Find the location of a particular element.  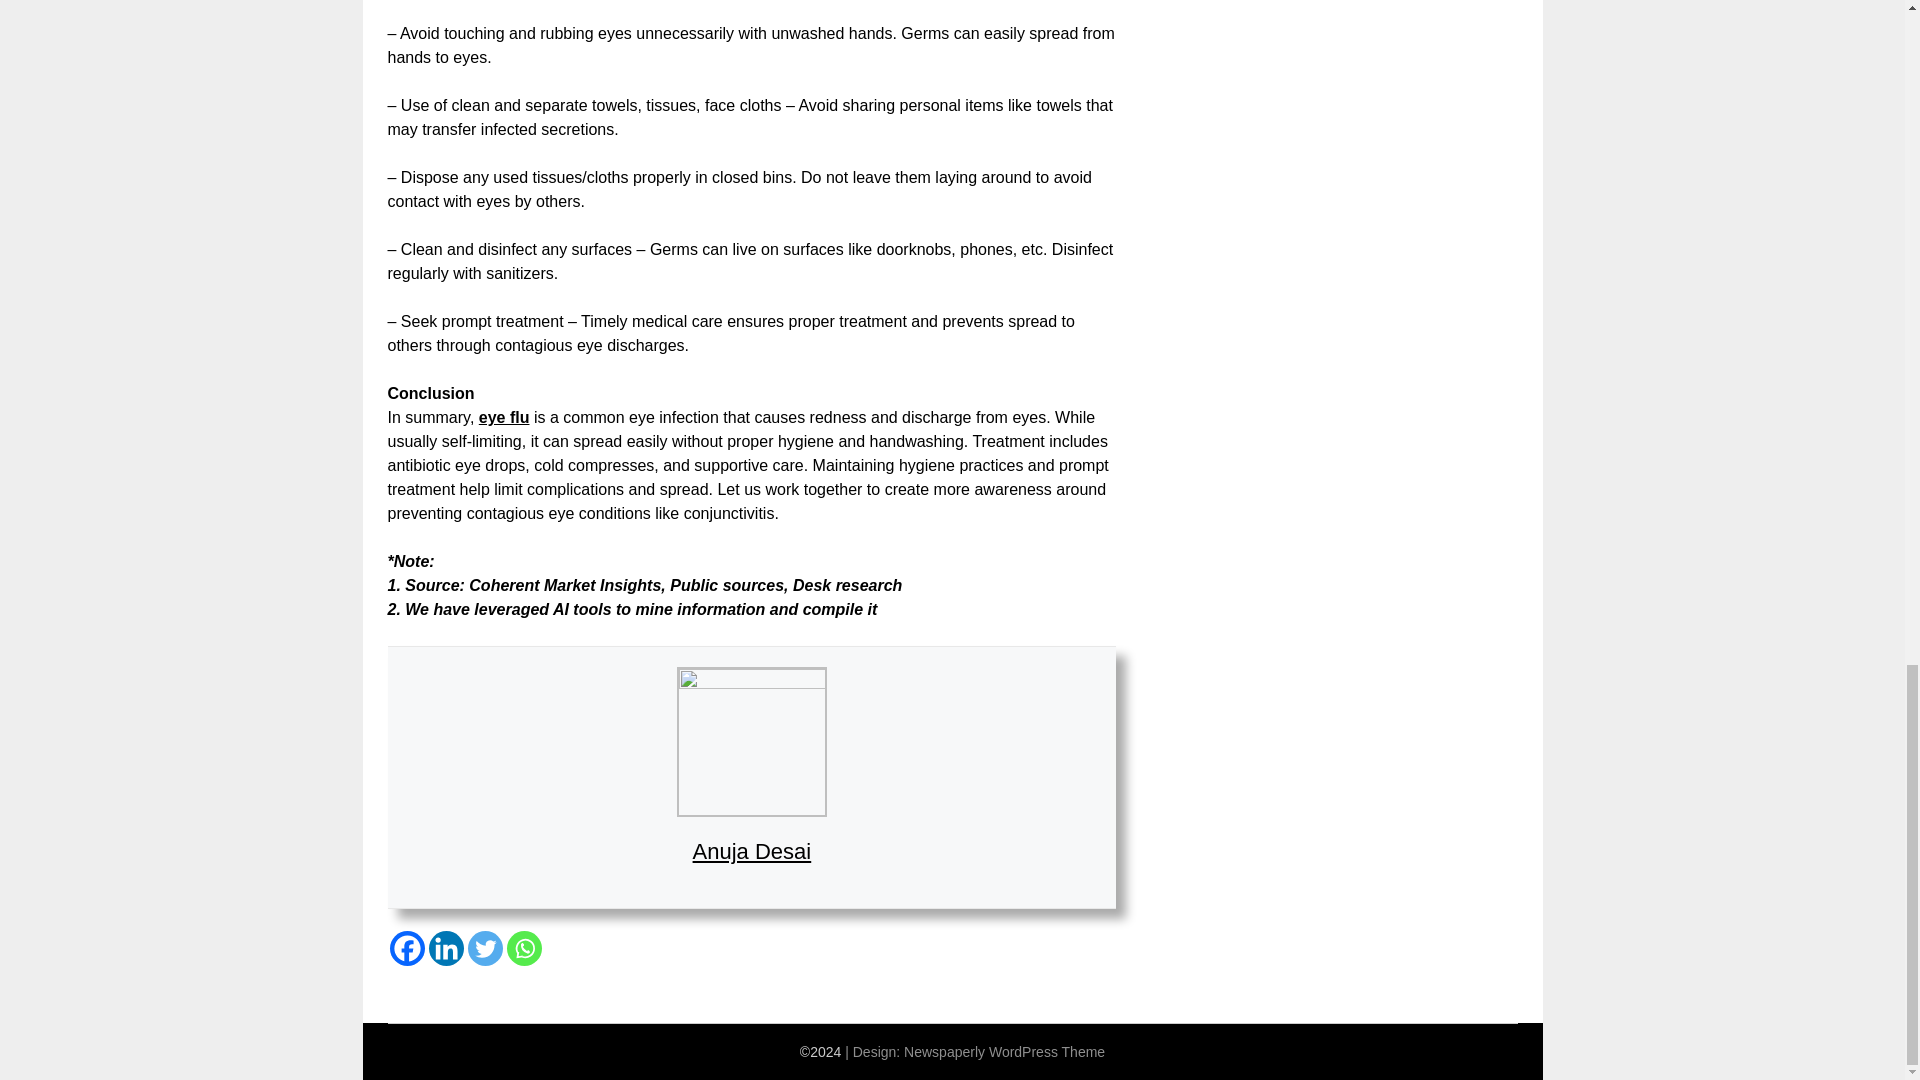

Newspaperly WordPress Theme is located at coordinates (1004, 1052).